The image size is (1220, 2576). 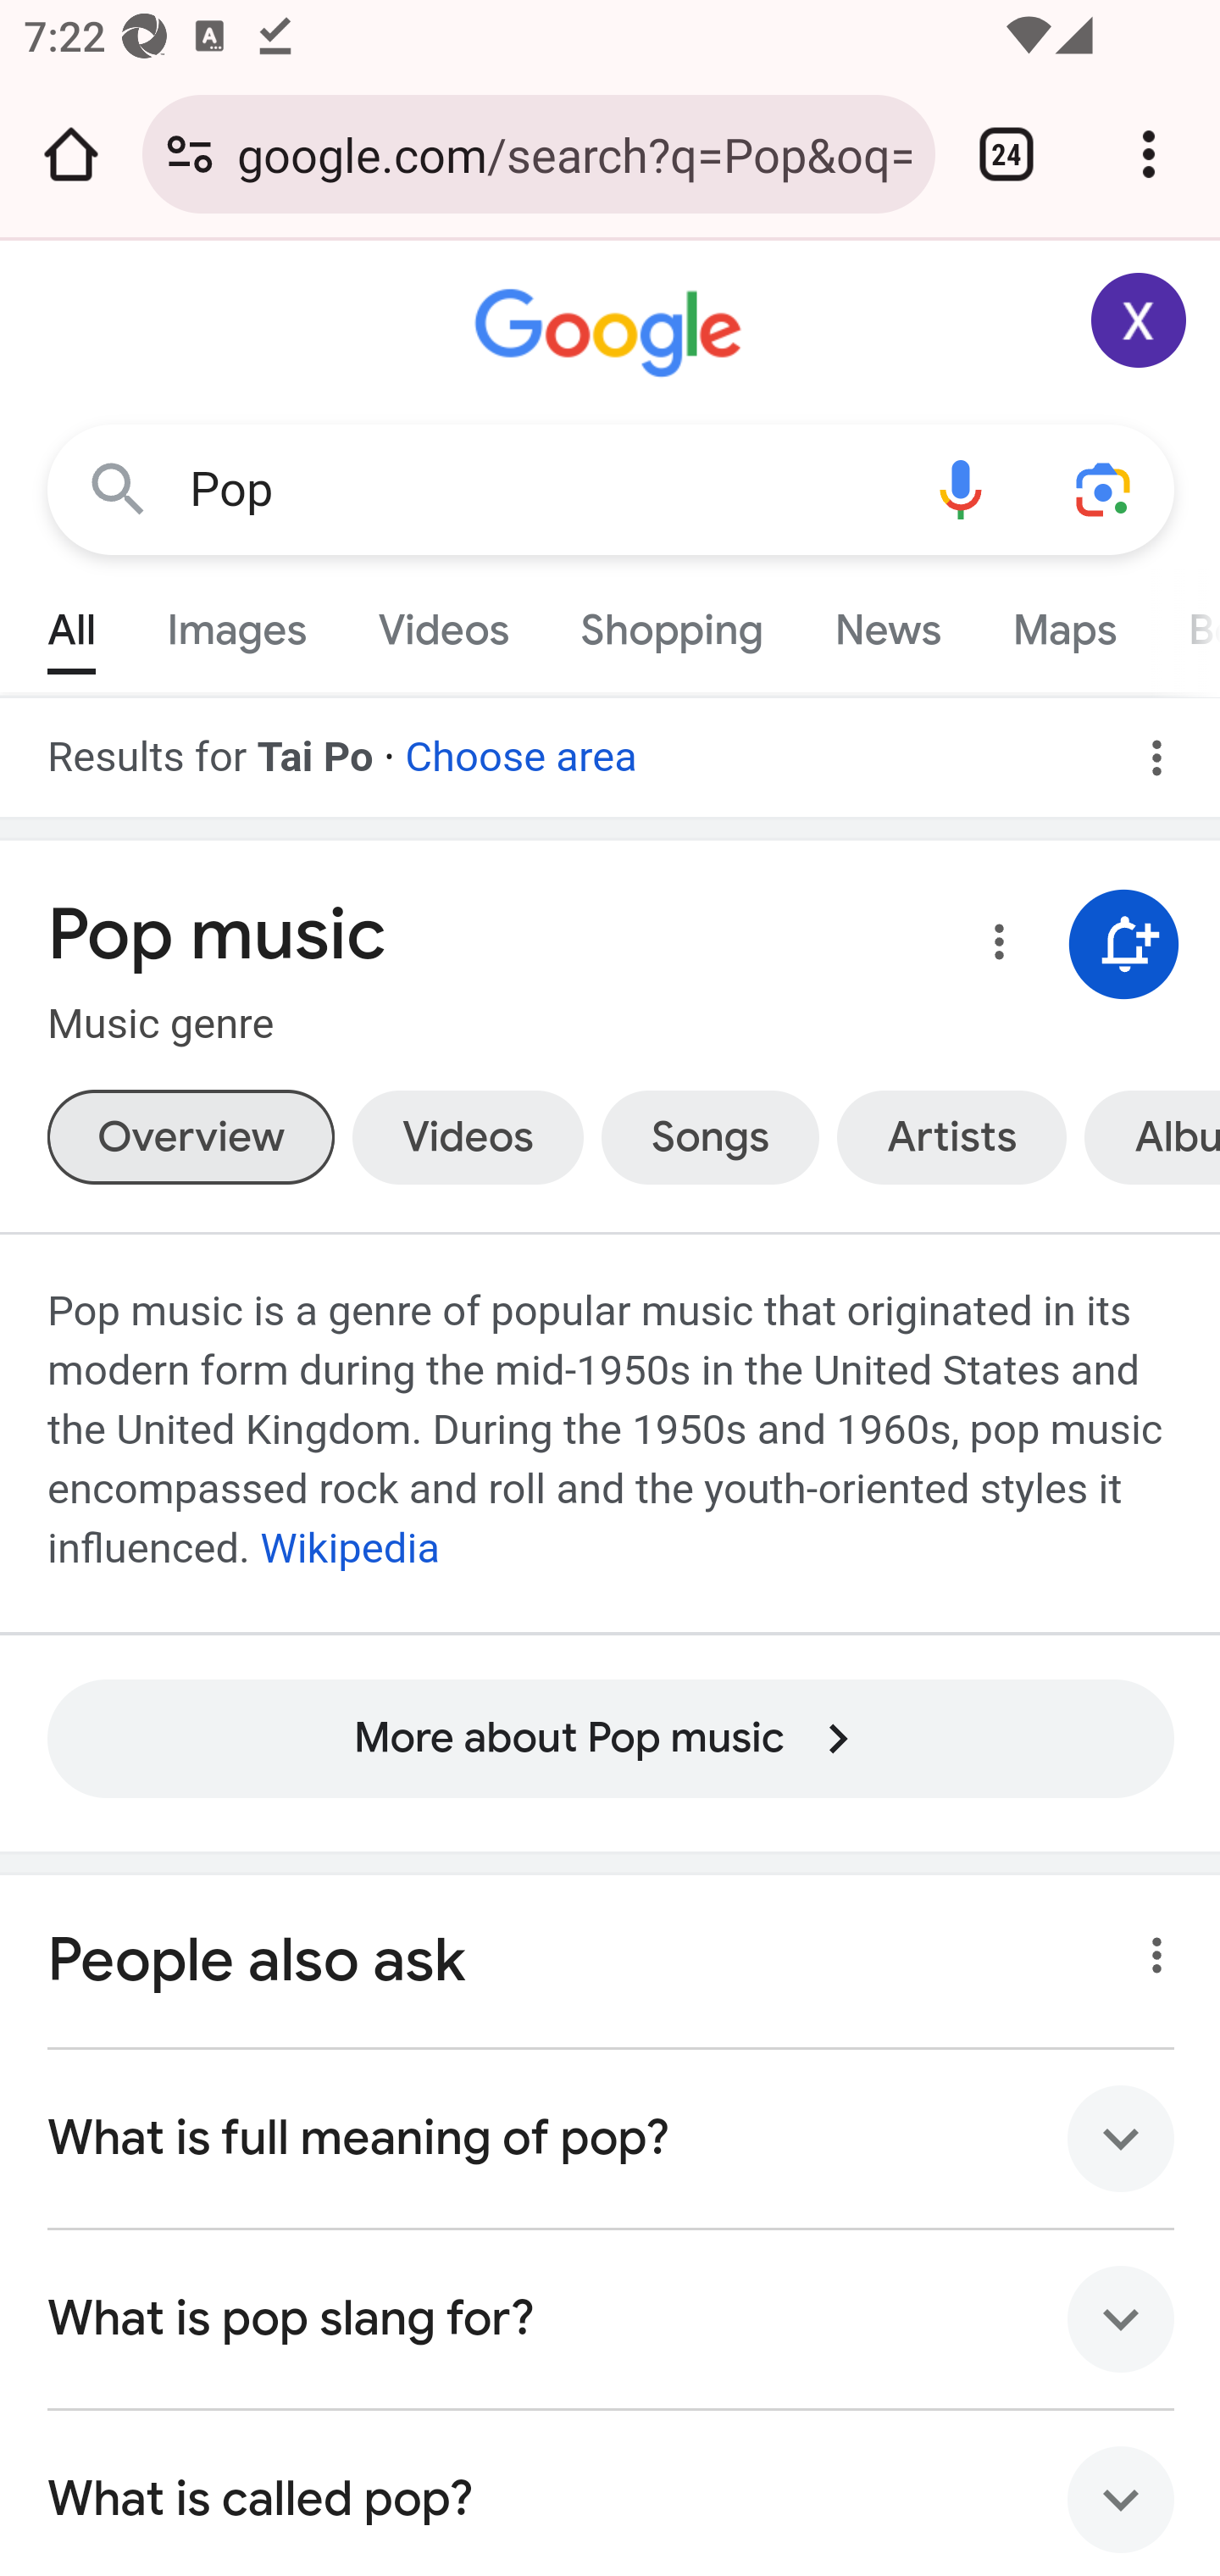 What do you see at coordinates (349, 1549) in the screenshot?
I see `Wikipedia` at bounding box center [349, 1549].